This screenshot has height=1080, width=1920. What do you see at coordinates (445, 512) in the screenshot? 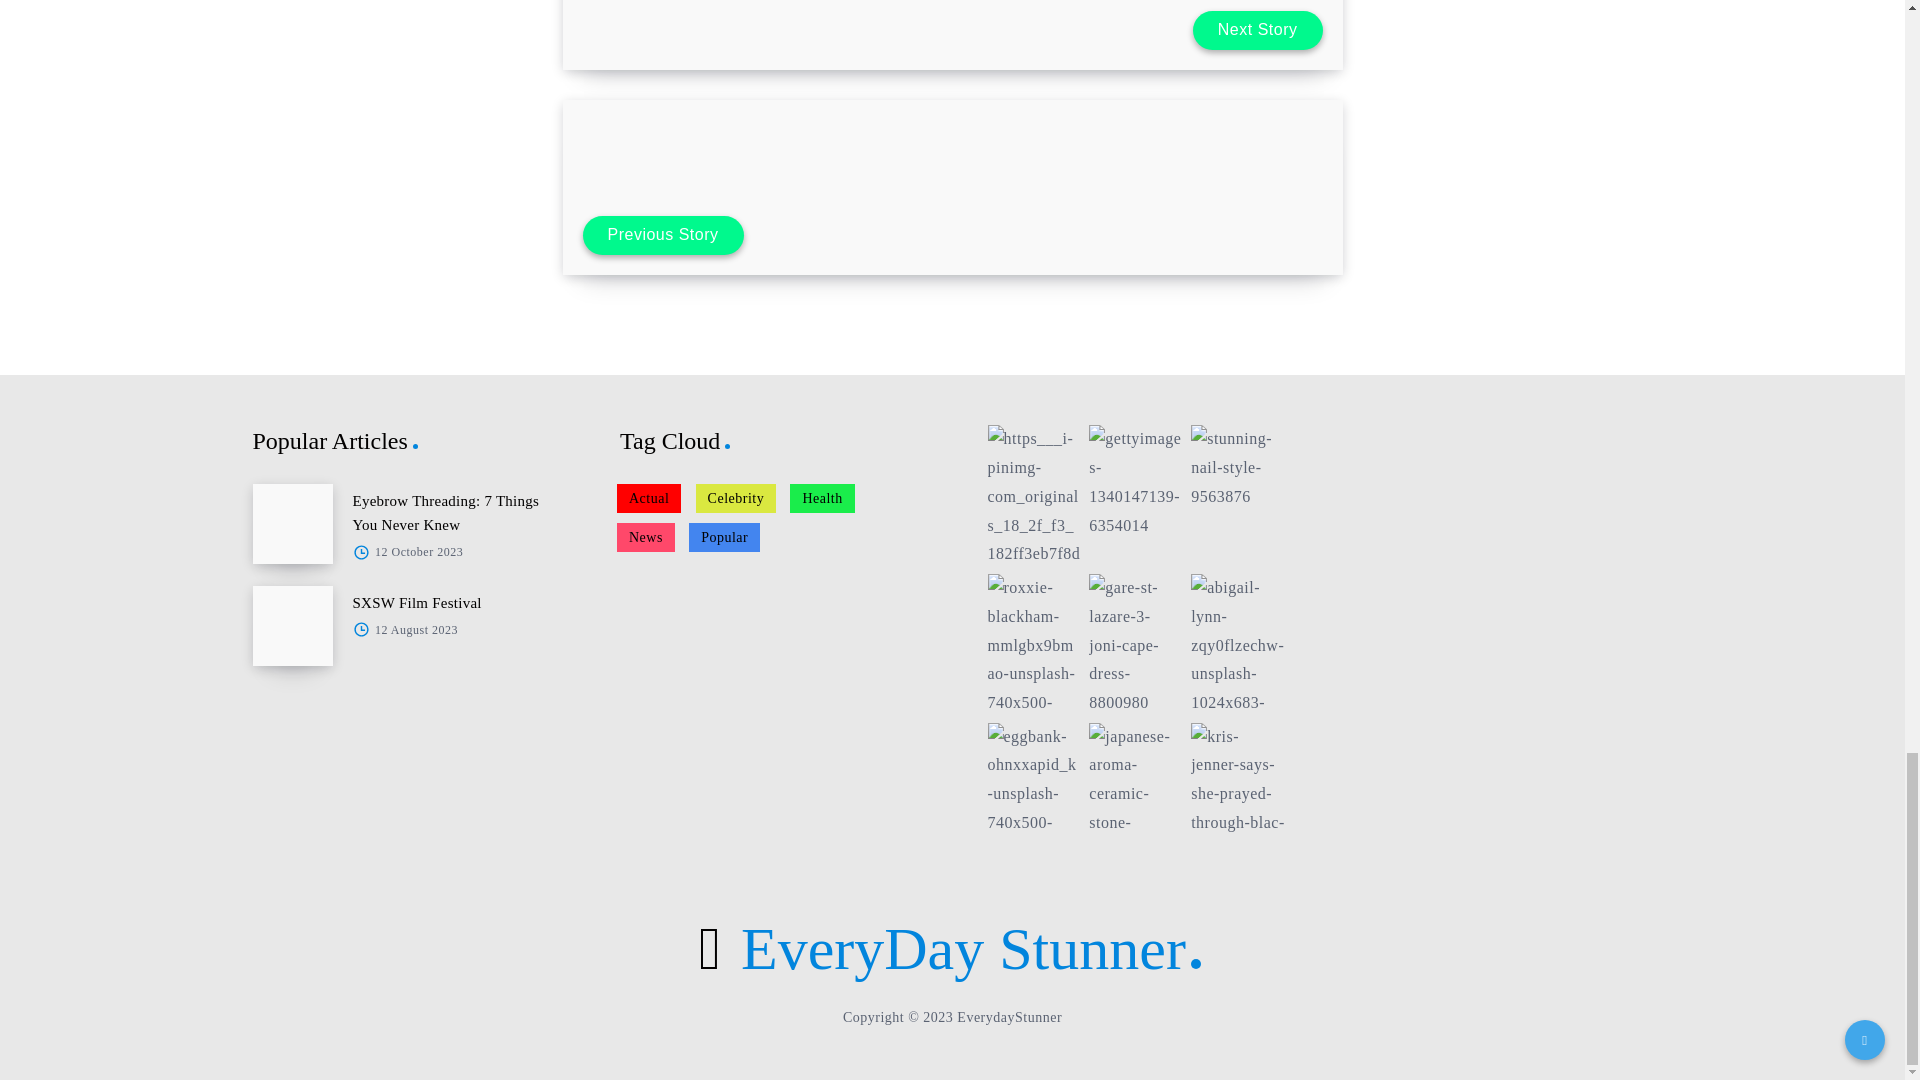
I see `Eyebrow Threading: 7 Things You Never Knew` at bounding box center [445, 512].